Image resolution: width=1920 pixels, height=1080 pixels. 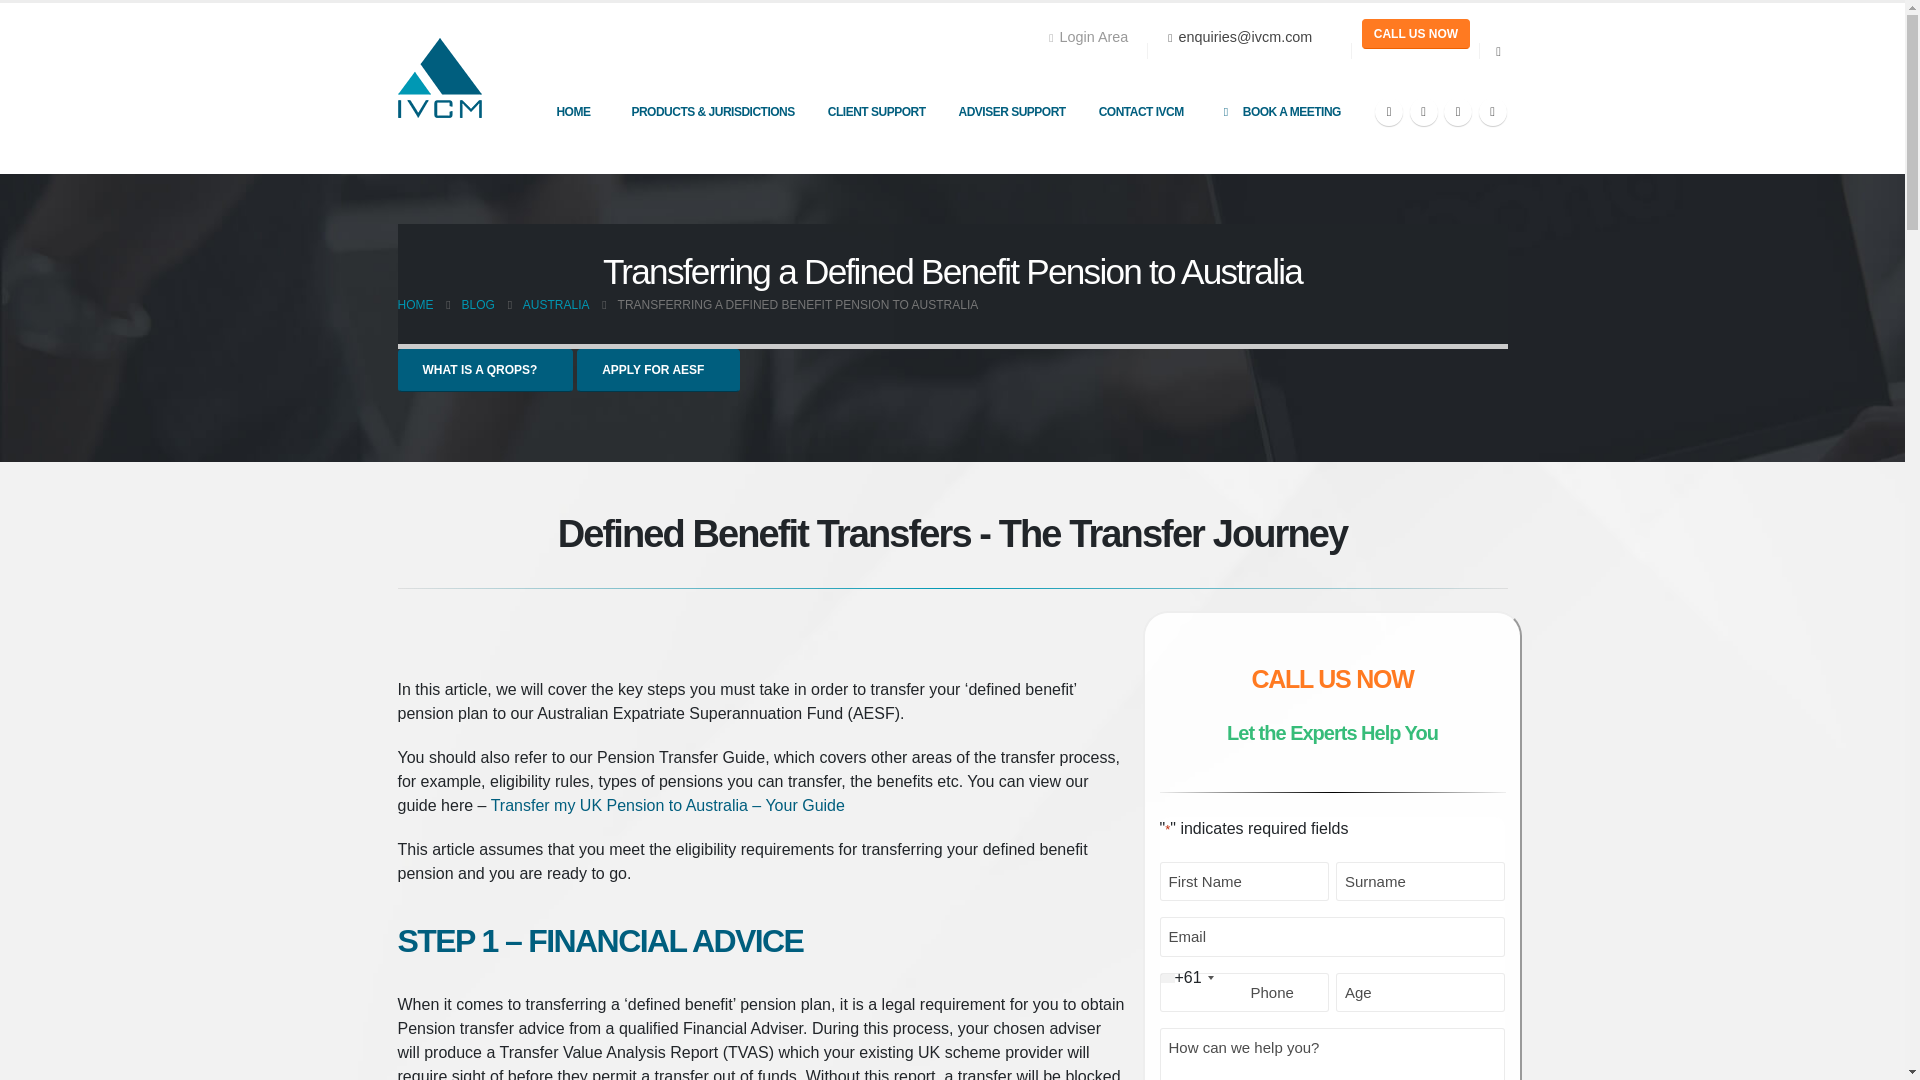 What do you see at coordinates (1279, 111) in the screenshot?
I see `BOOK A MEETING` at bounding box center [1279, 111].